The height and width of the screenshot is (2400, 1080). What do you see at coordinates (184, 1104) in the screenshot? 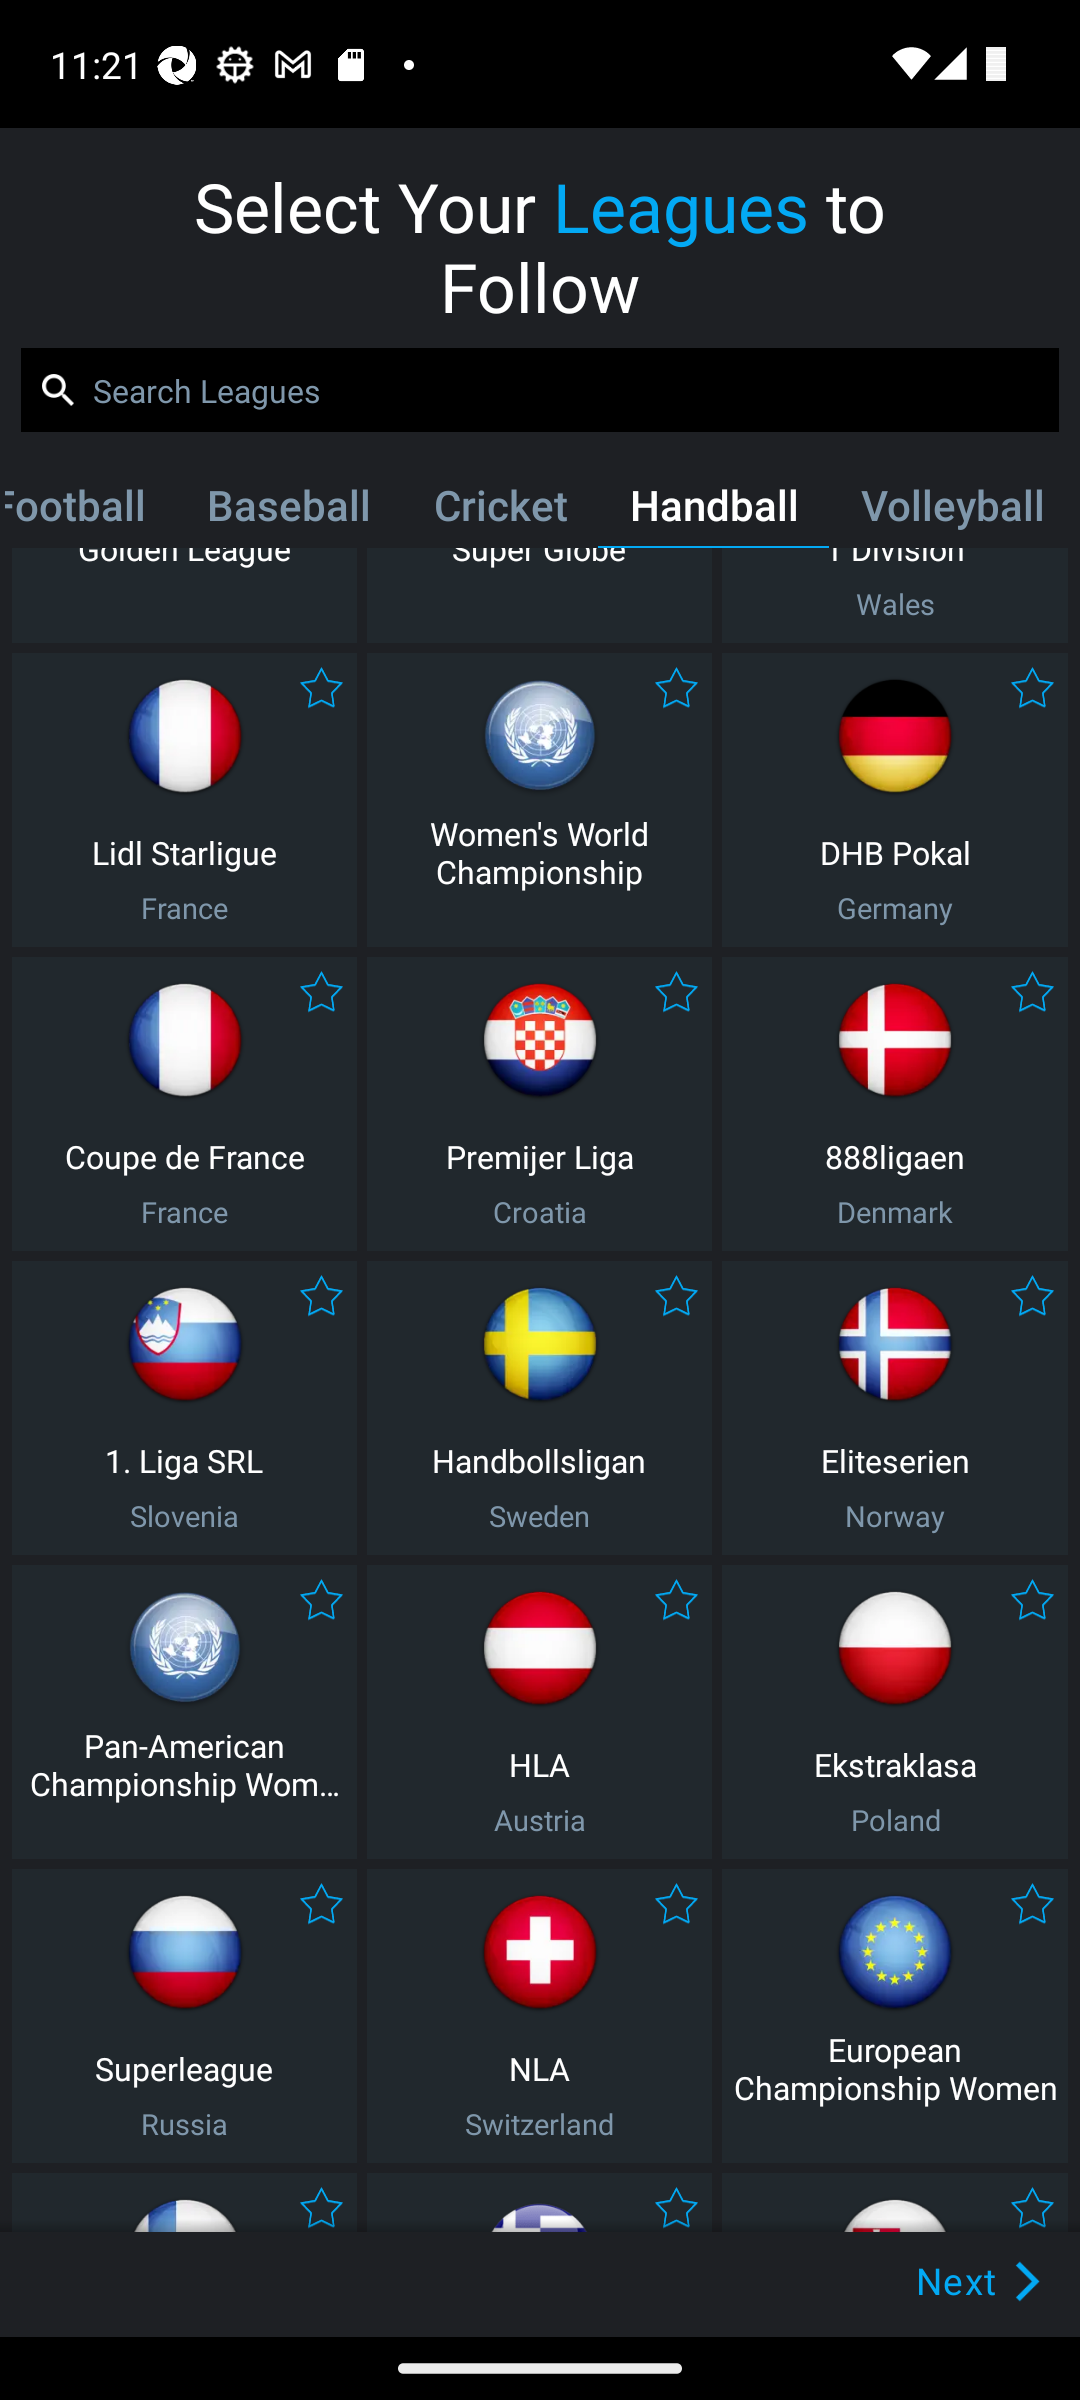
I see `Coupe de France France` at bounding box center [184, 1104].